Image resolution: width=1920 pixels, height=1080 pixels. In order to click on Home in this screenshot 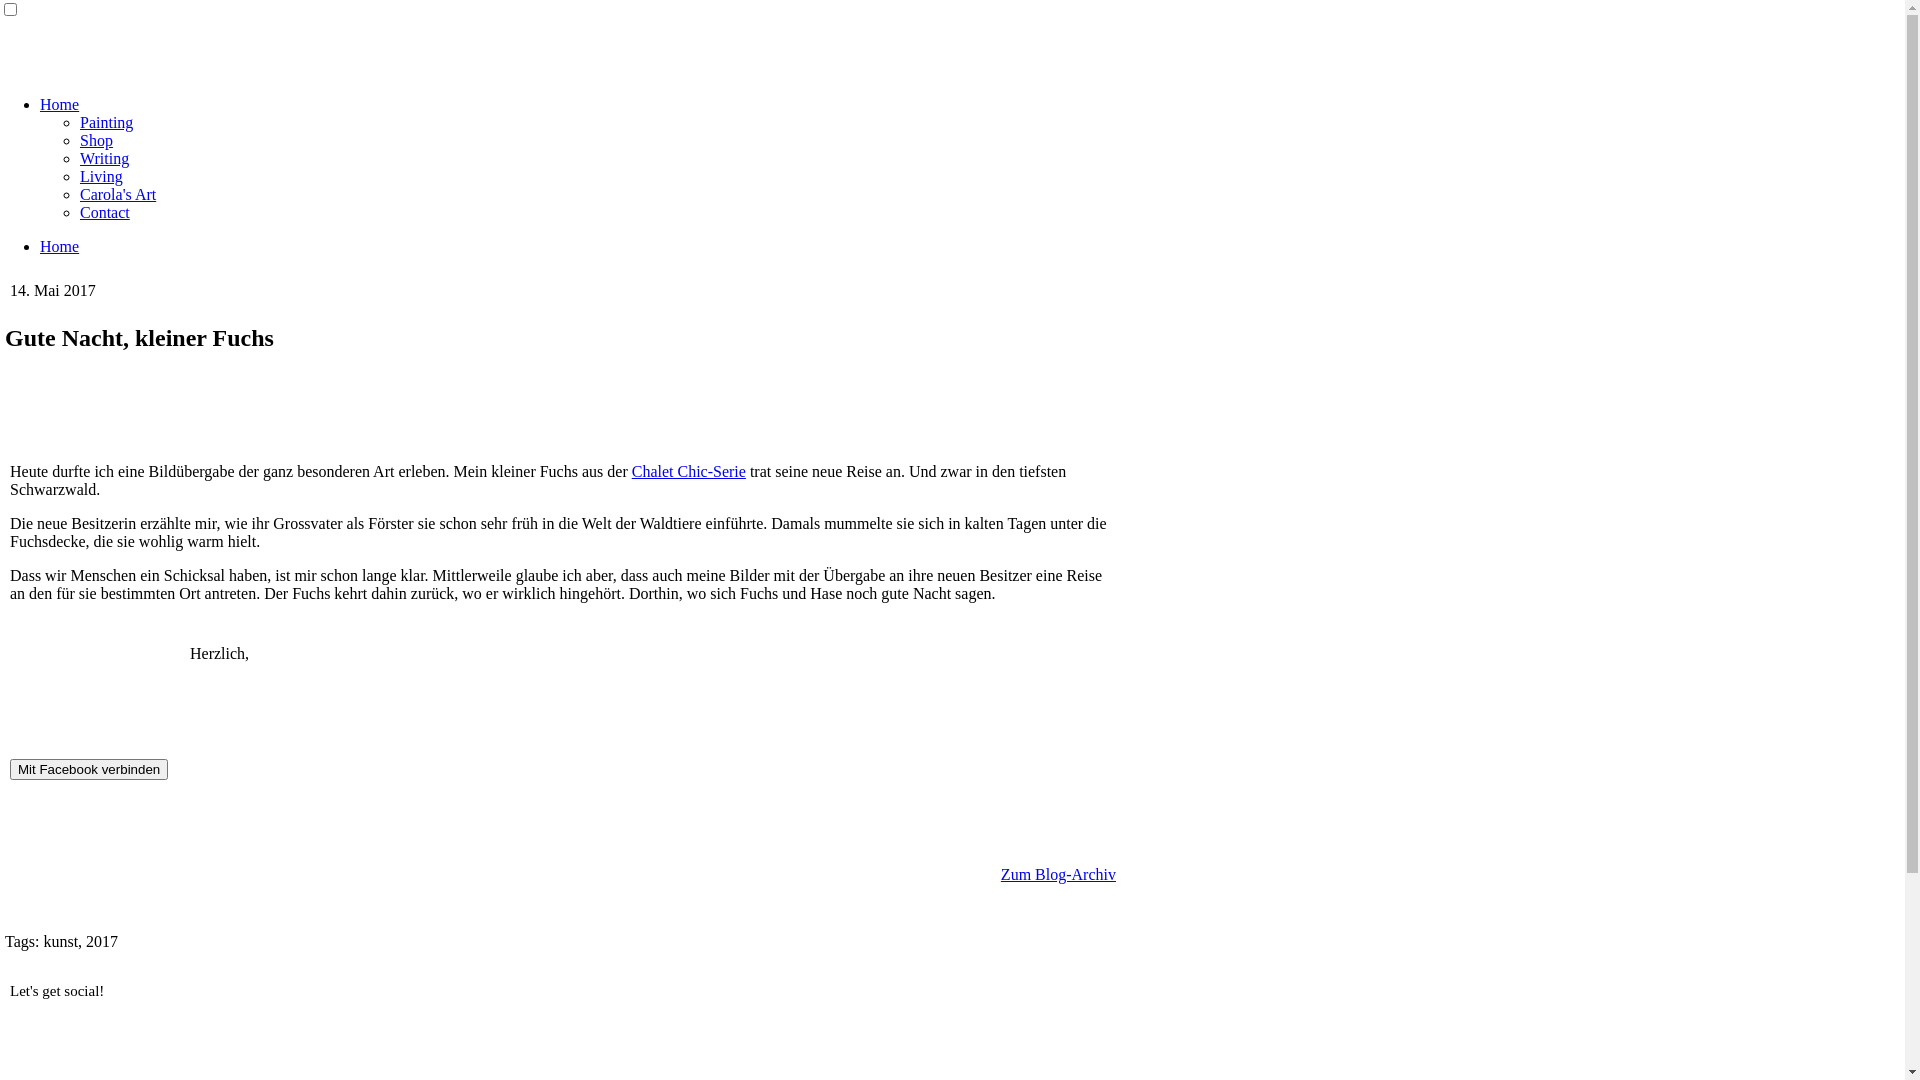, I will do `click(60, 104)`.